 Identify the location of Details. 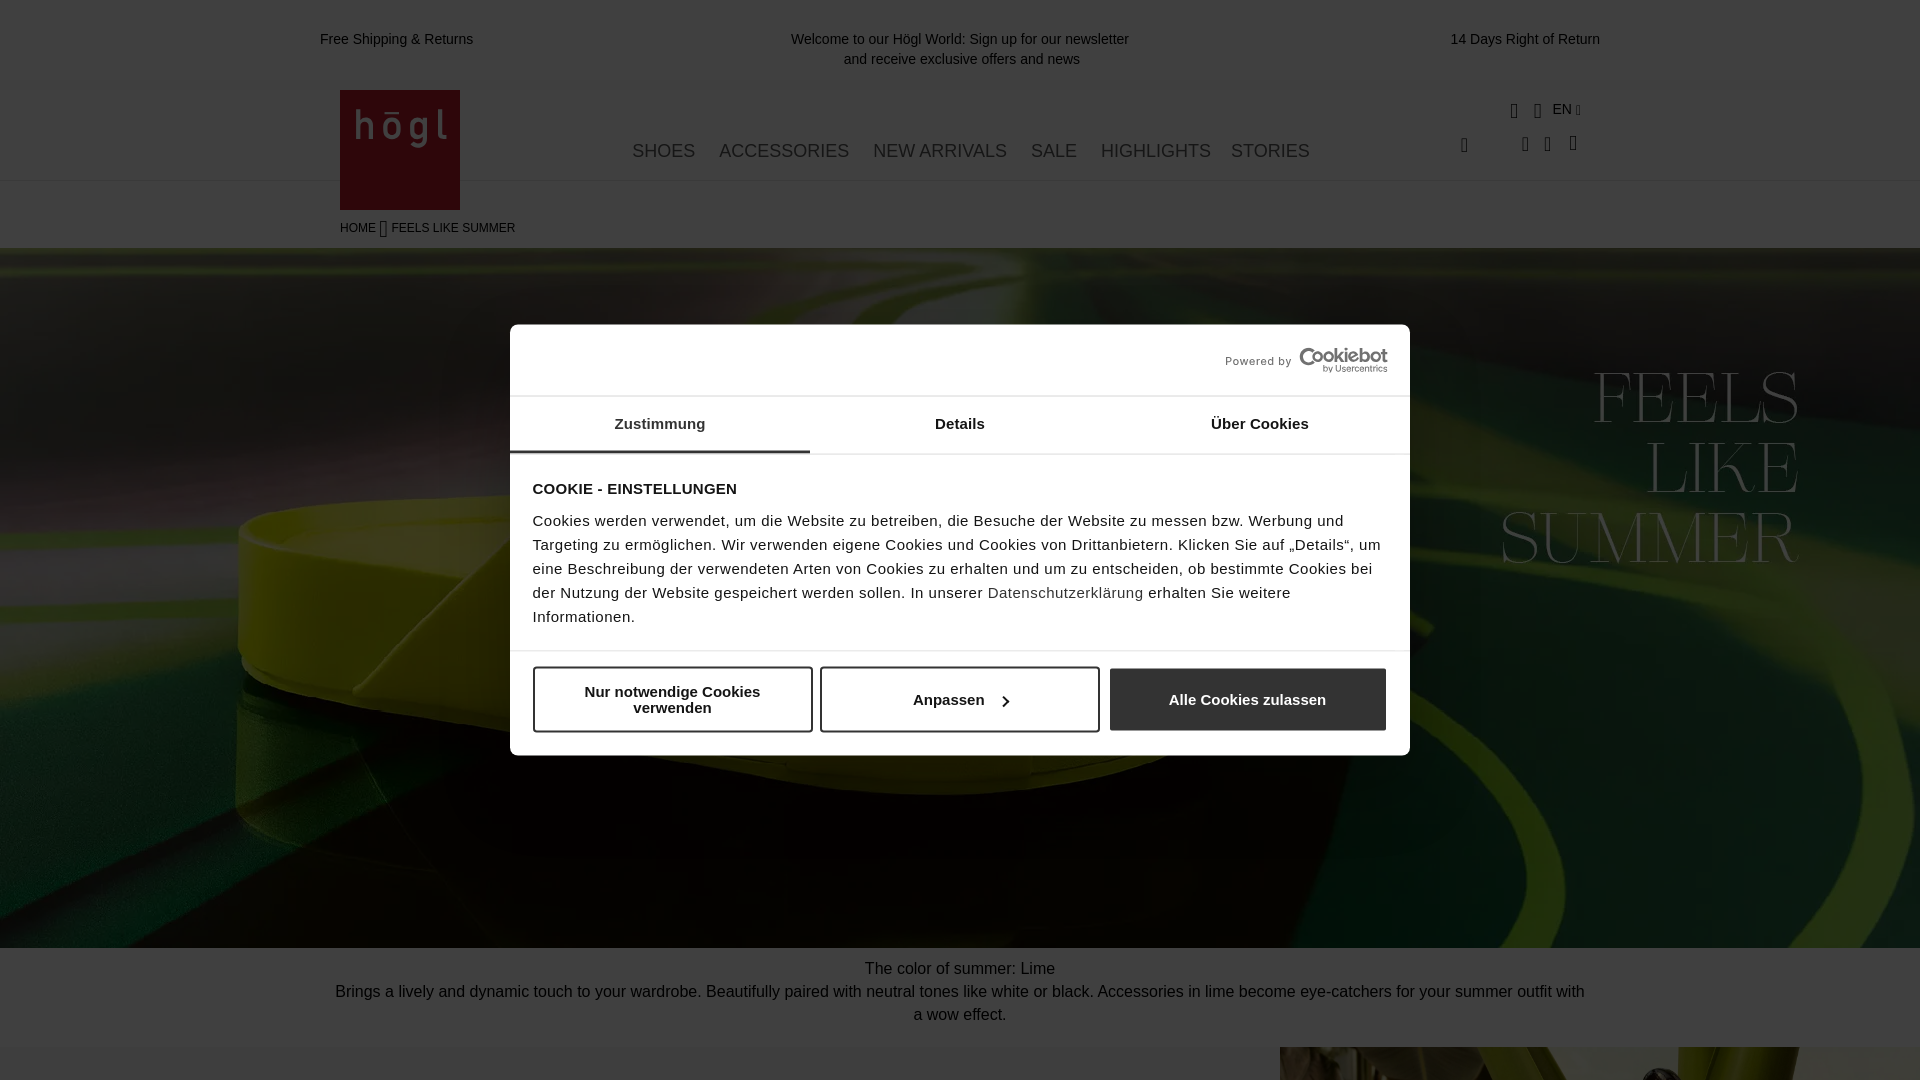
(960, 424).